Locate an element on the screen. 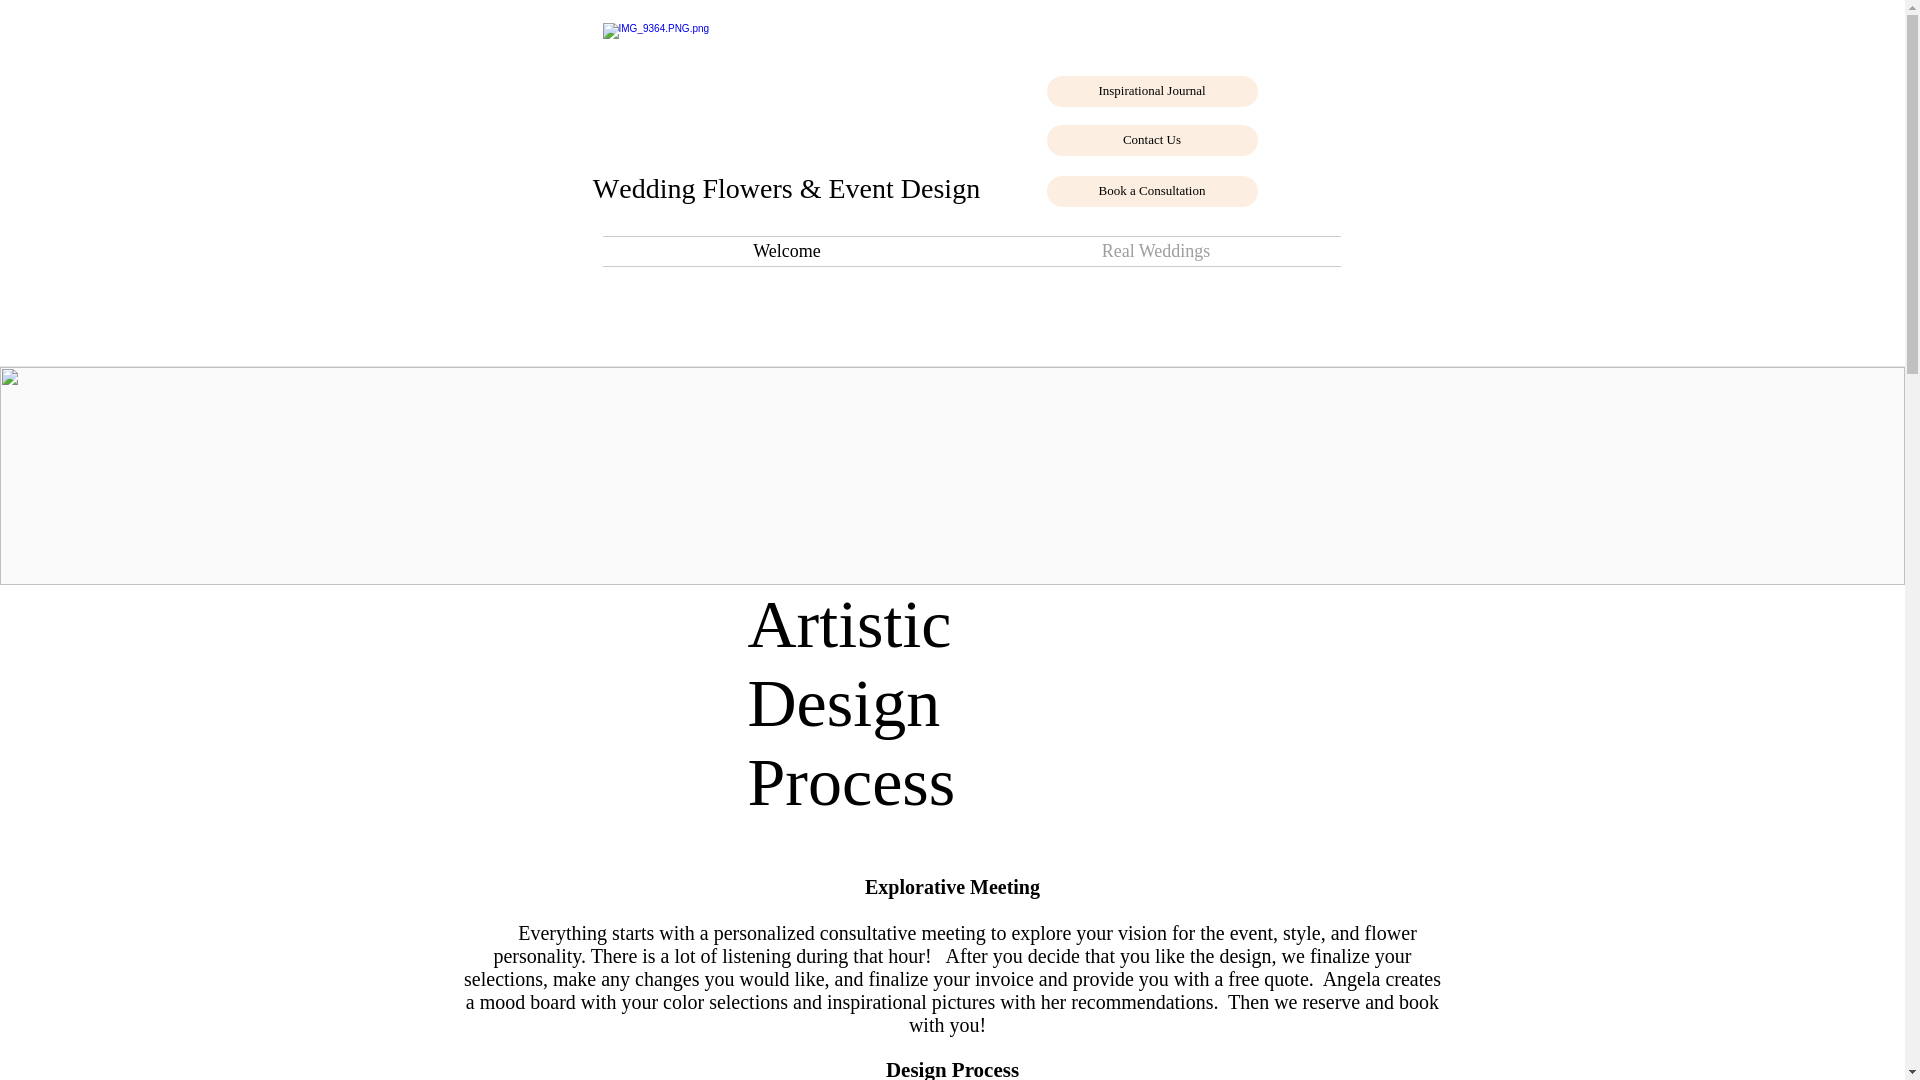 This screenshot has width=1920, height=1080. Book a Consultation is located at coordinates (1152, 192).